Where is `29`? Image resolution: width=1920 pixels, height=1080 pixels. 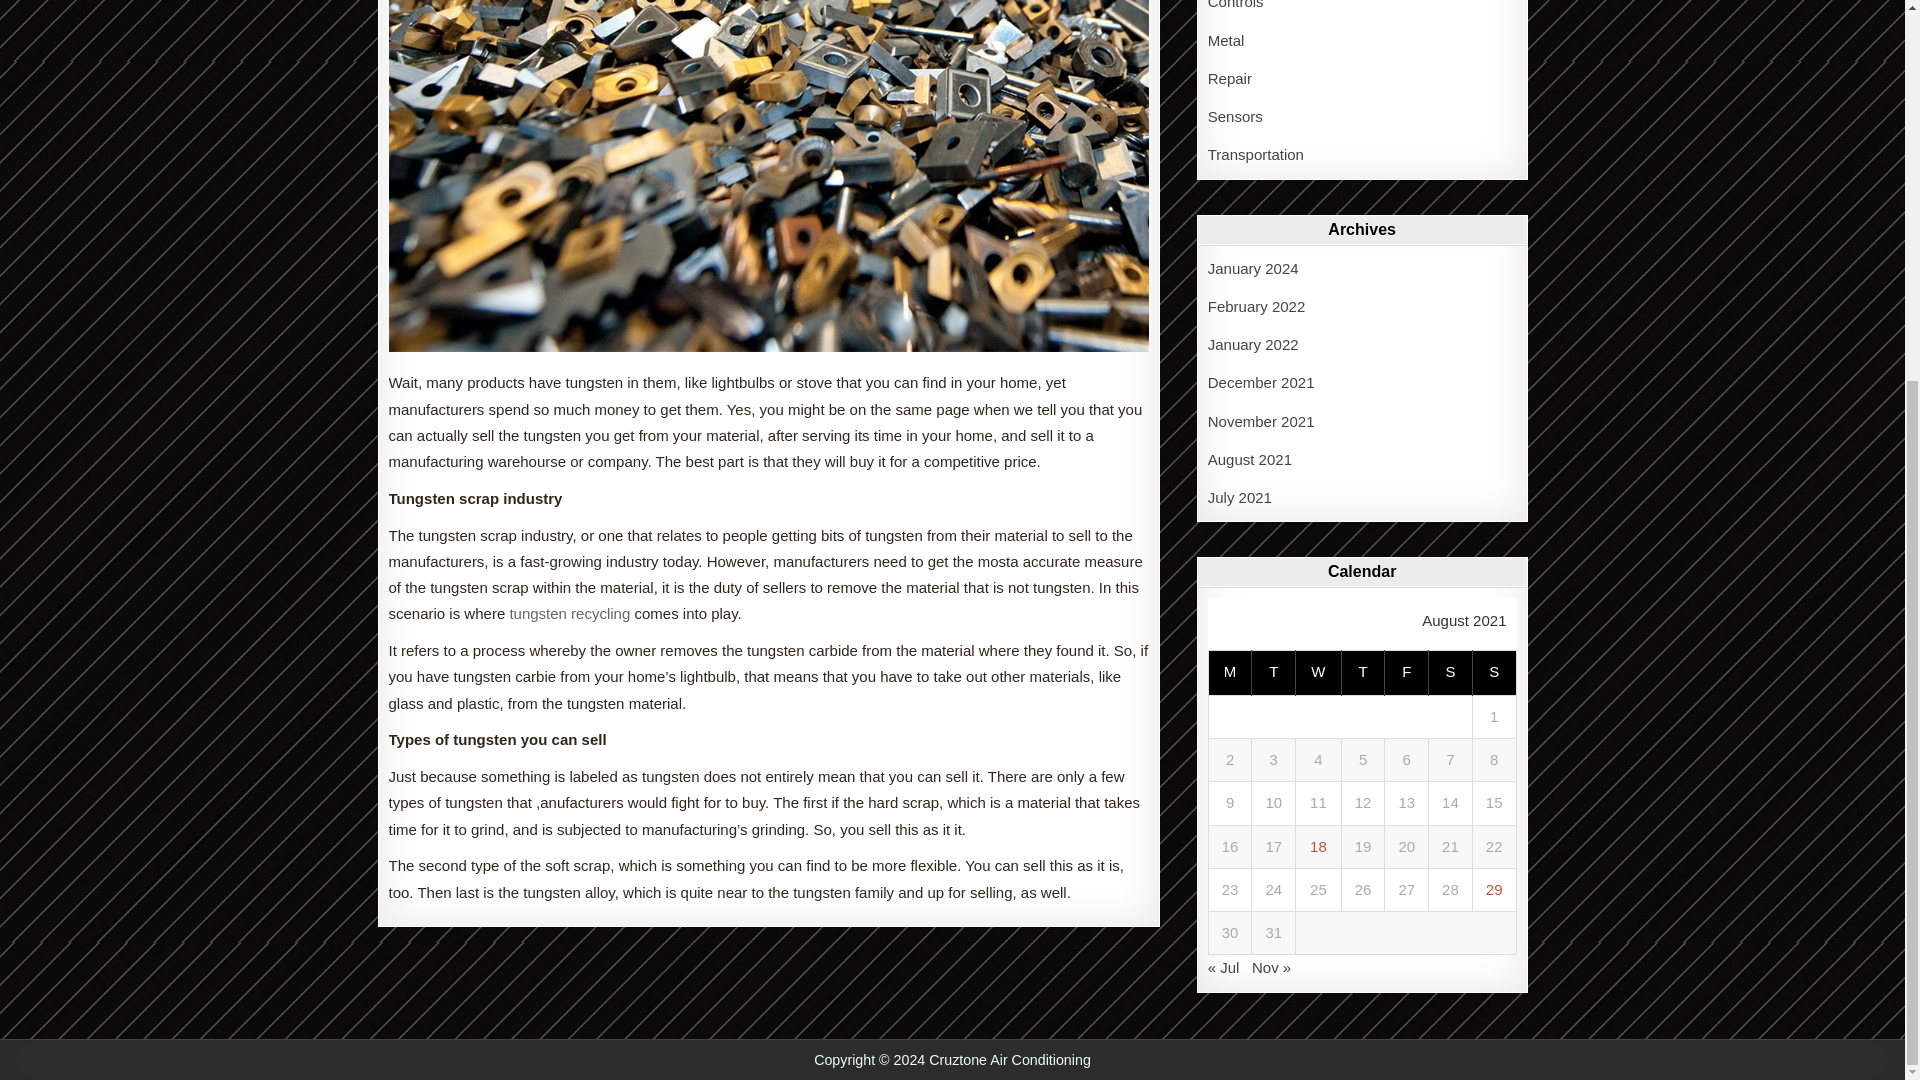
29 is located at coordinates (1494, 889).